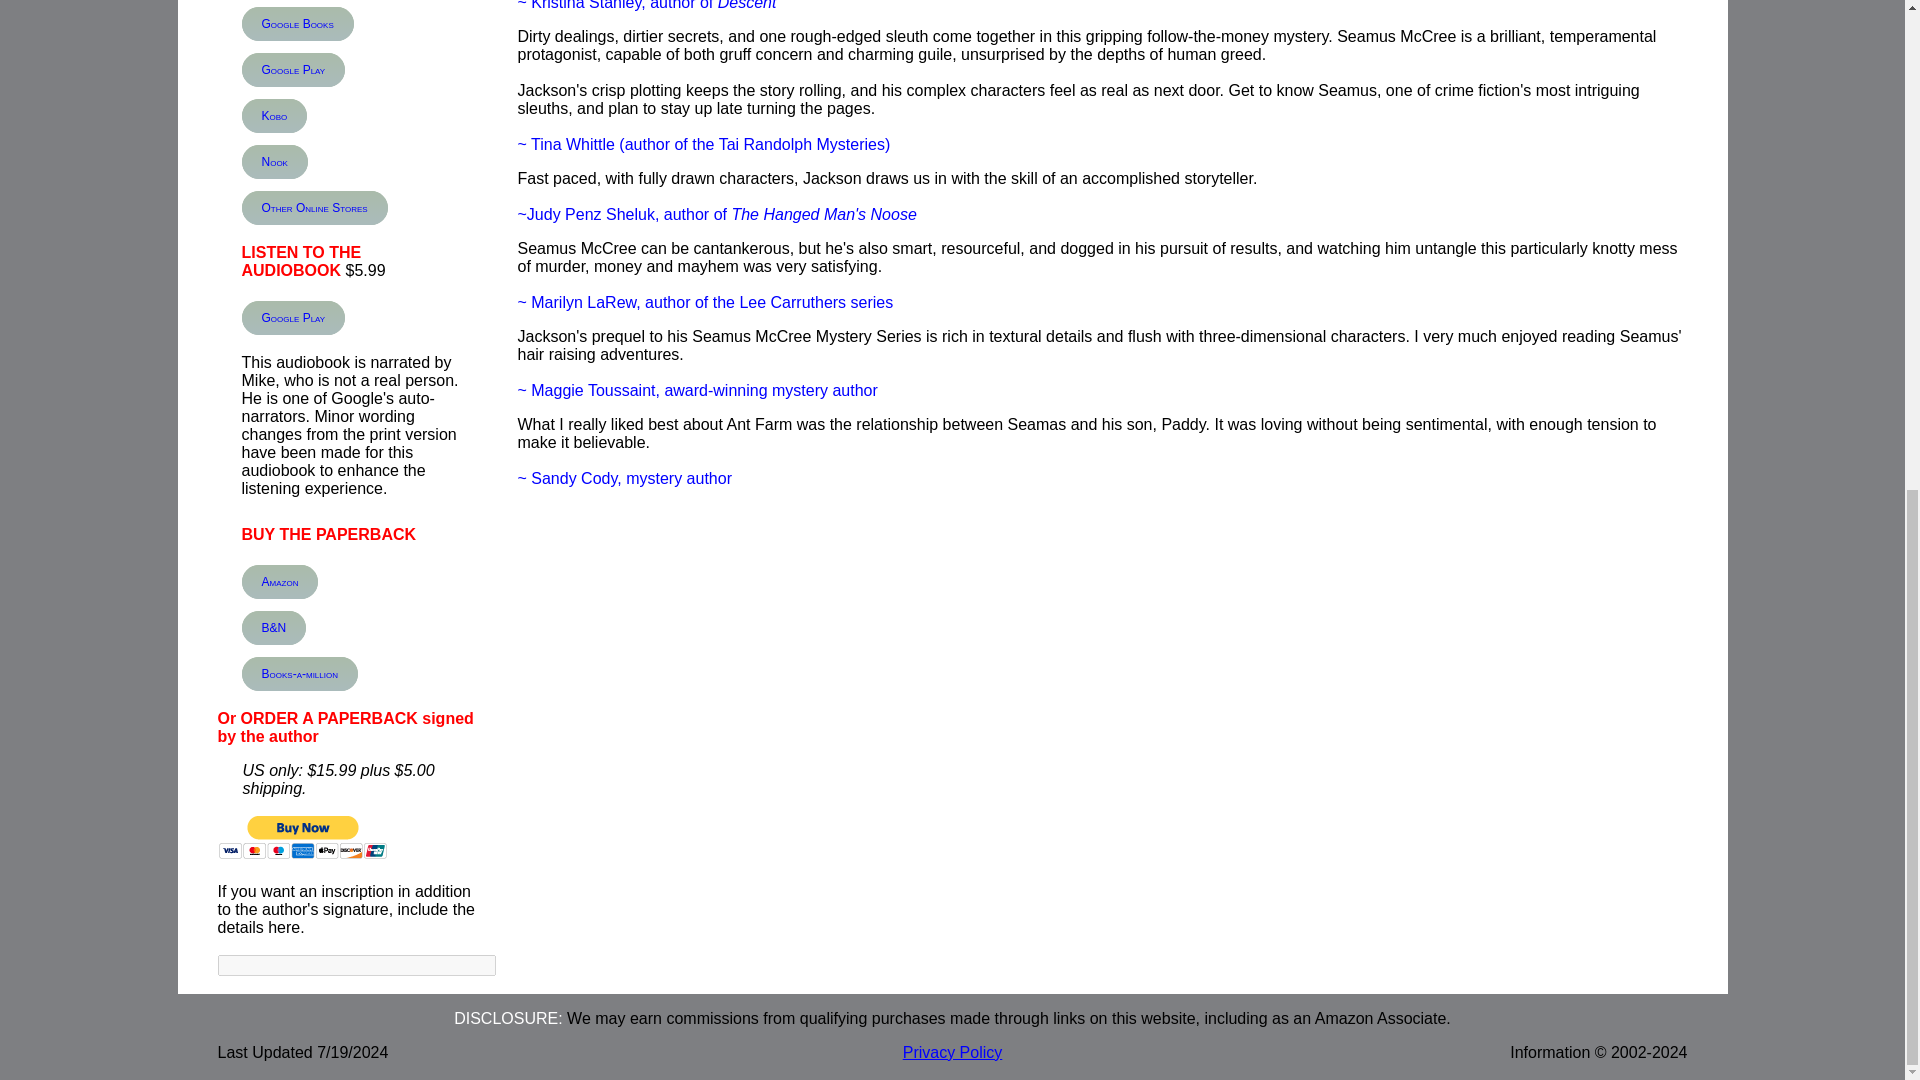  Describe the element at coordinates (293, 318) in the screenshot. I see `Google Play` at that location.